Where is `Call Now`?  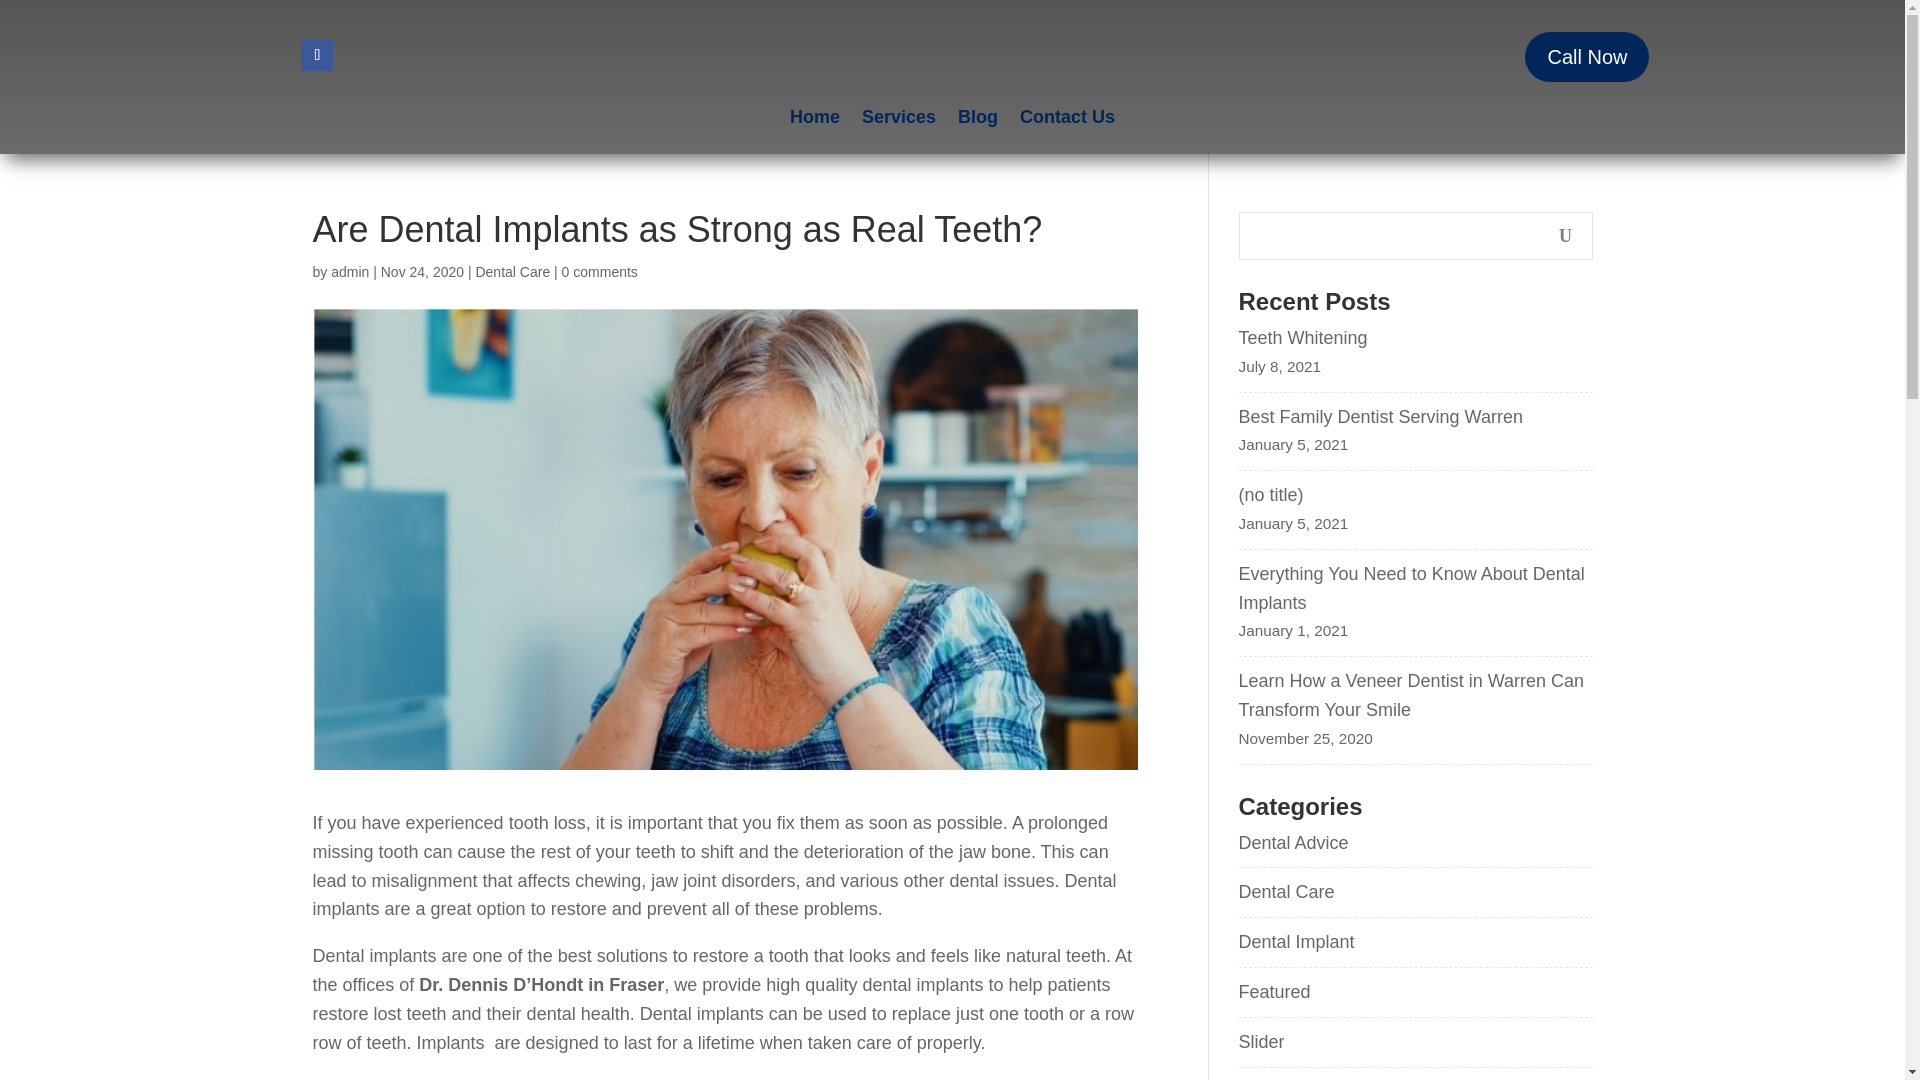
Call Now is located at coordinates (1586, 57).